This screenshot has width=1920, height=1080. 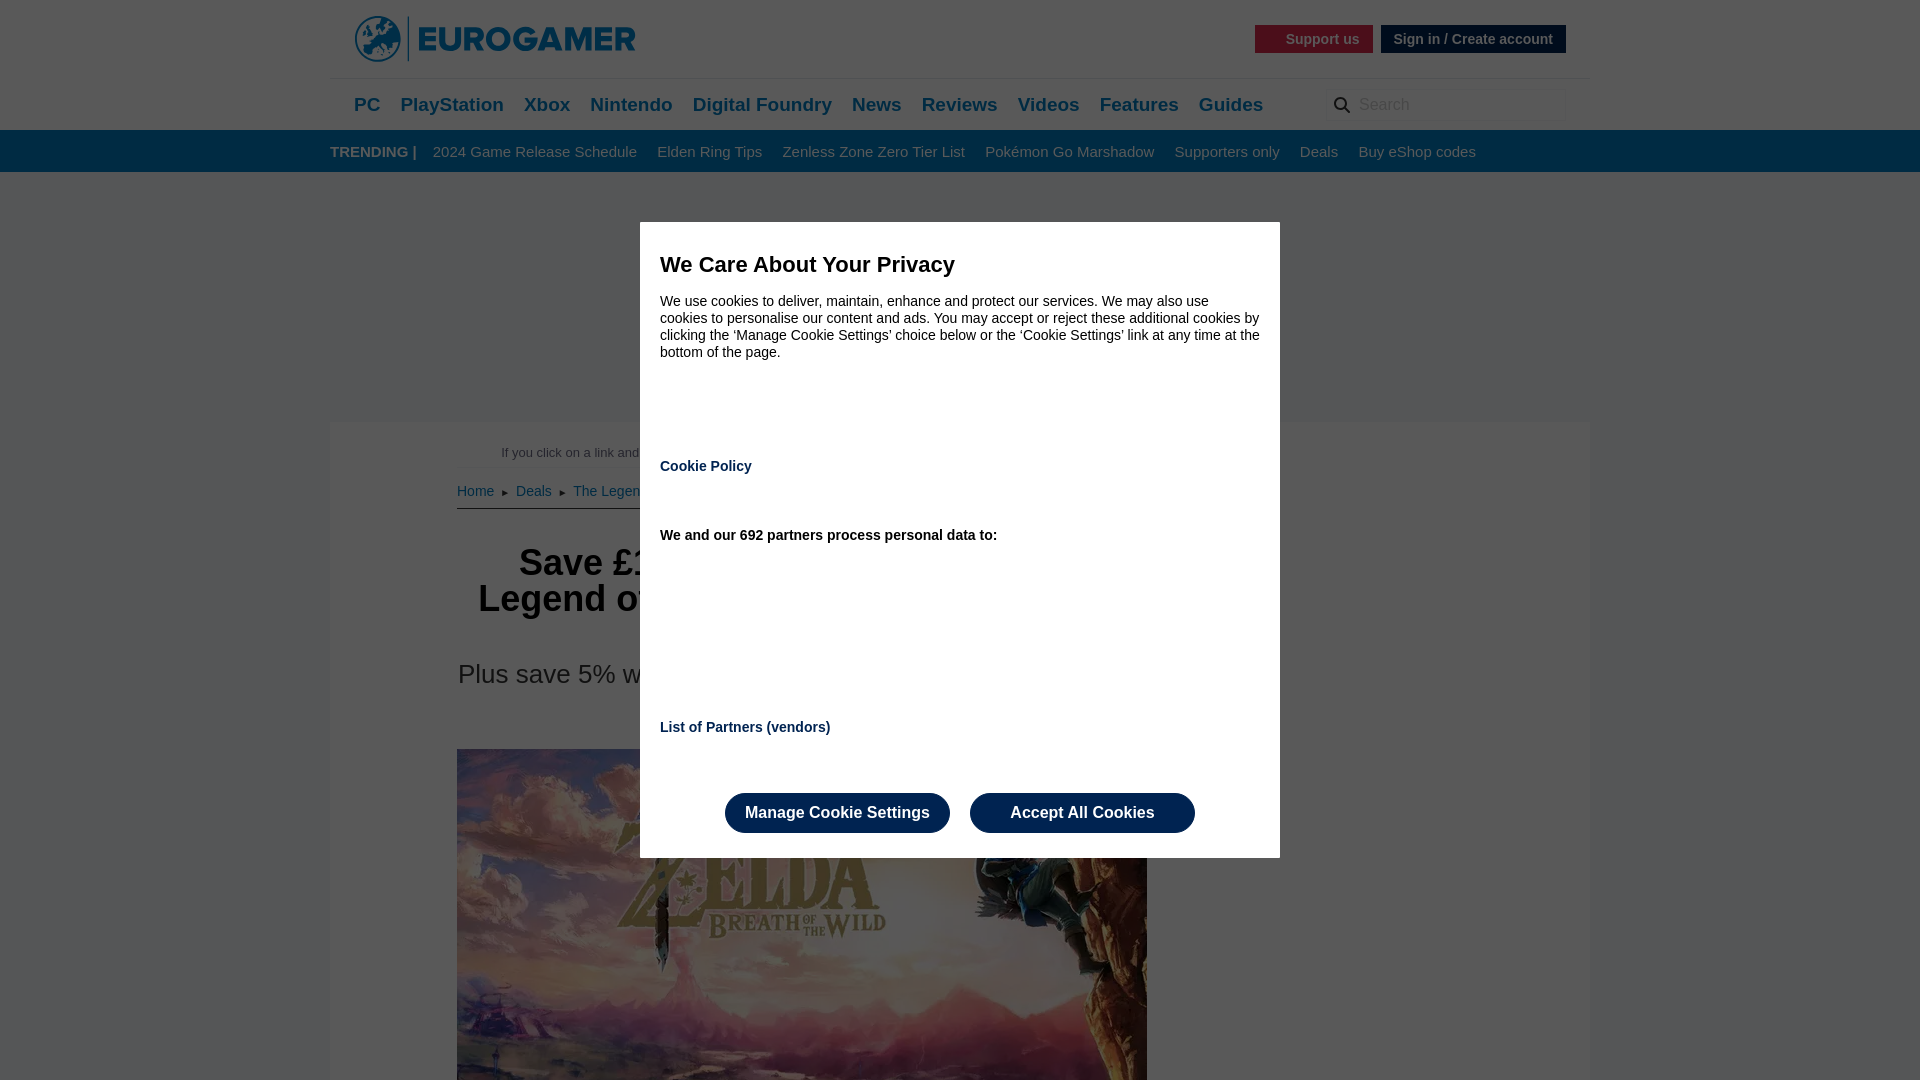 What do you see at coordinates (1314, 38) in the screenshot?
I see `Support us` at bounding box center [1314, 38].